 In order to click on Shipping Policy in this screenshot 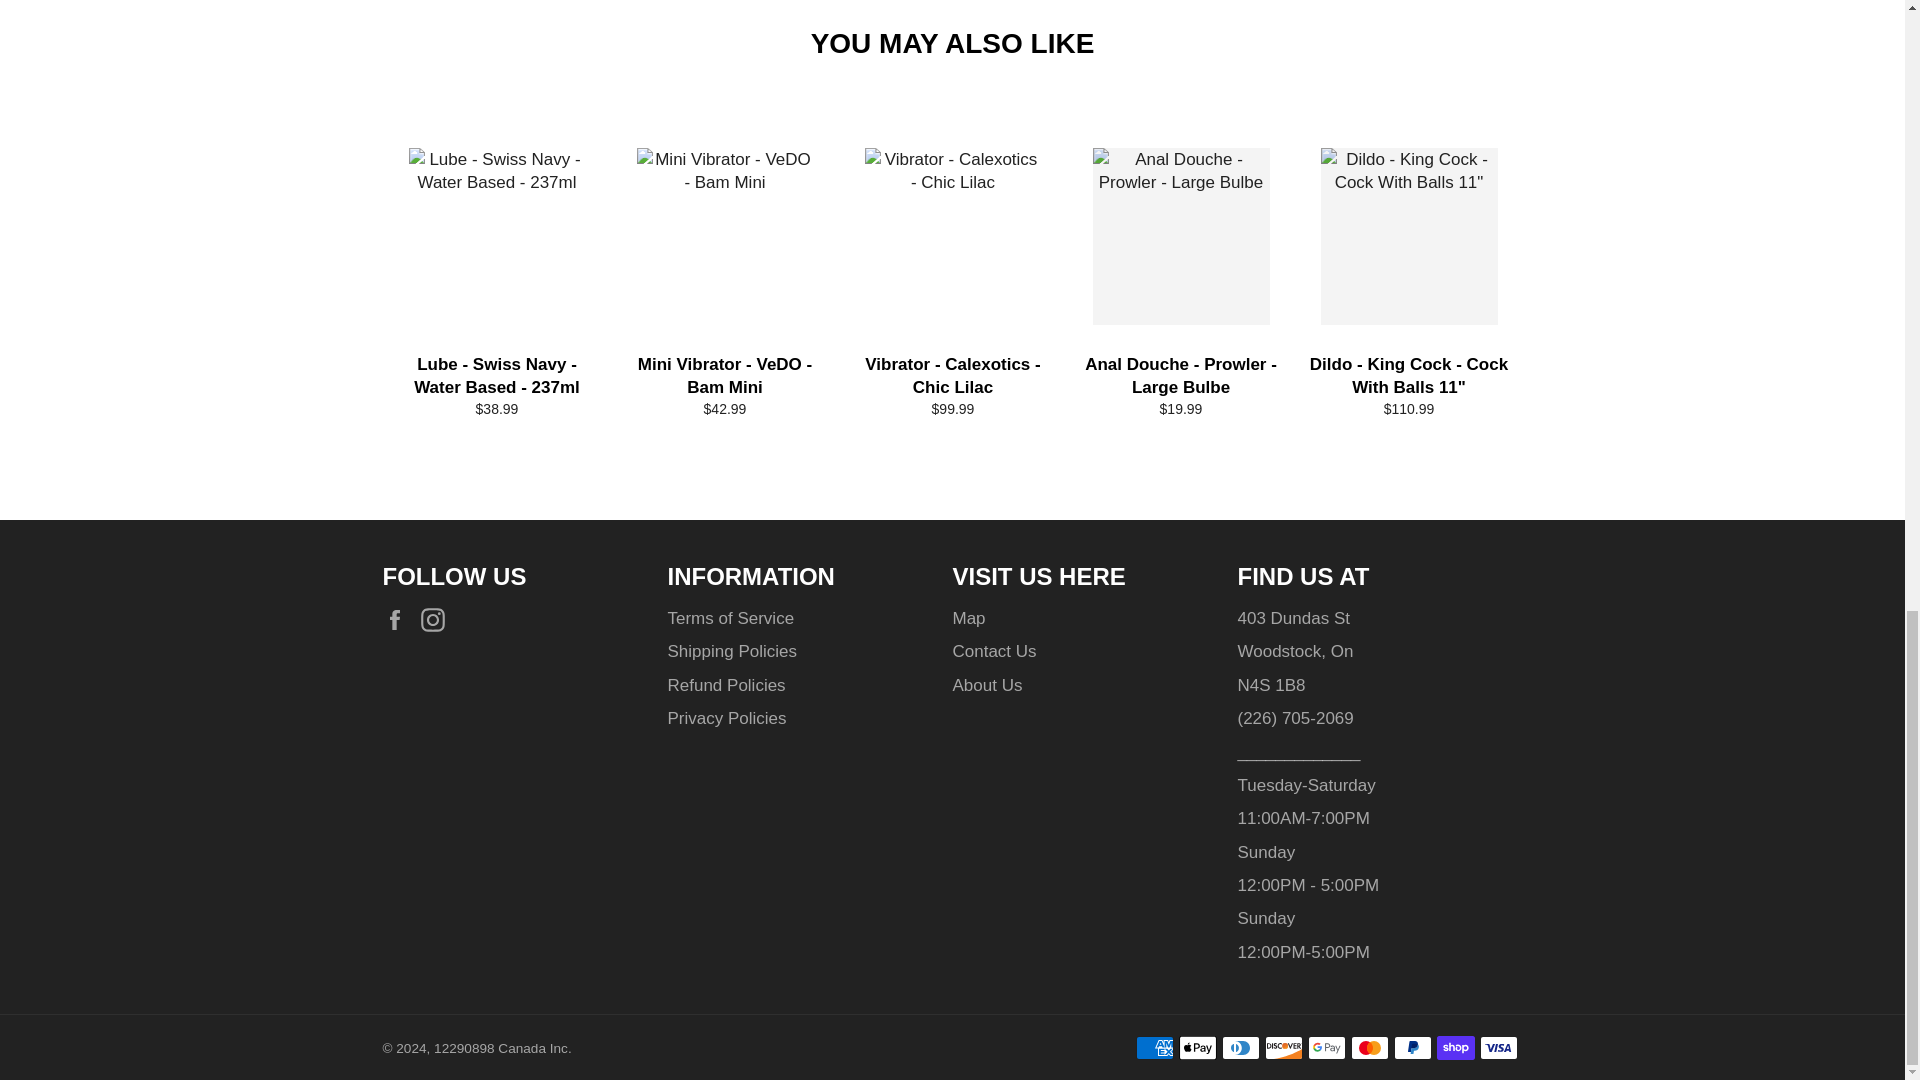, I will do `click(732, 650)`.